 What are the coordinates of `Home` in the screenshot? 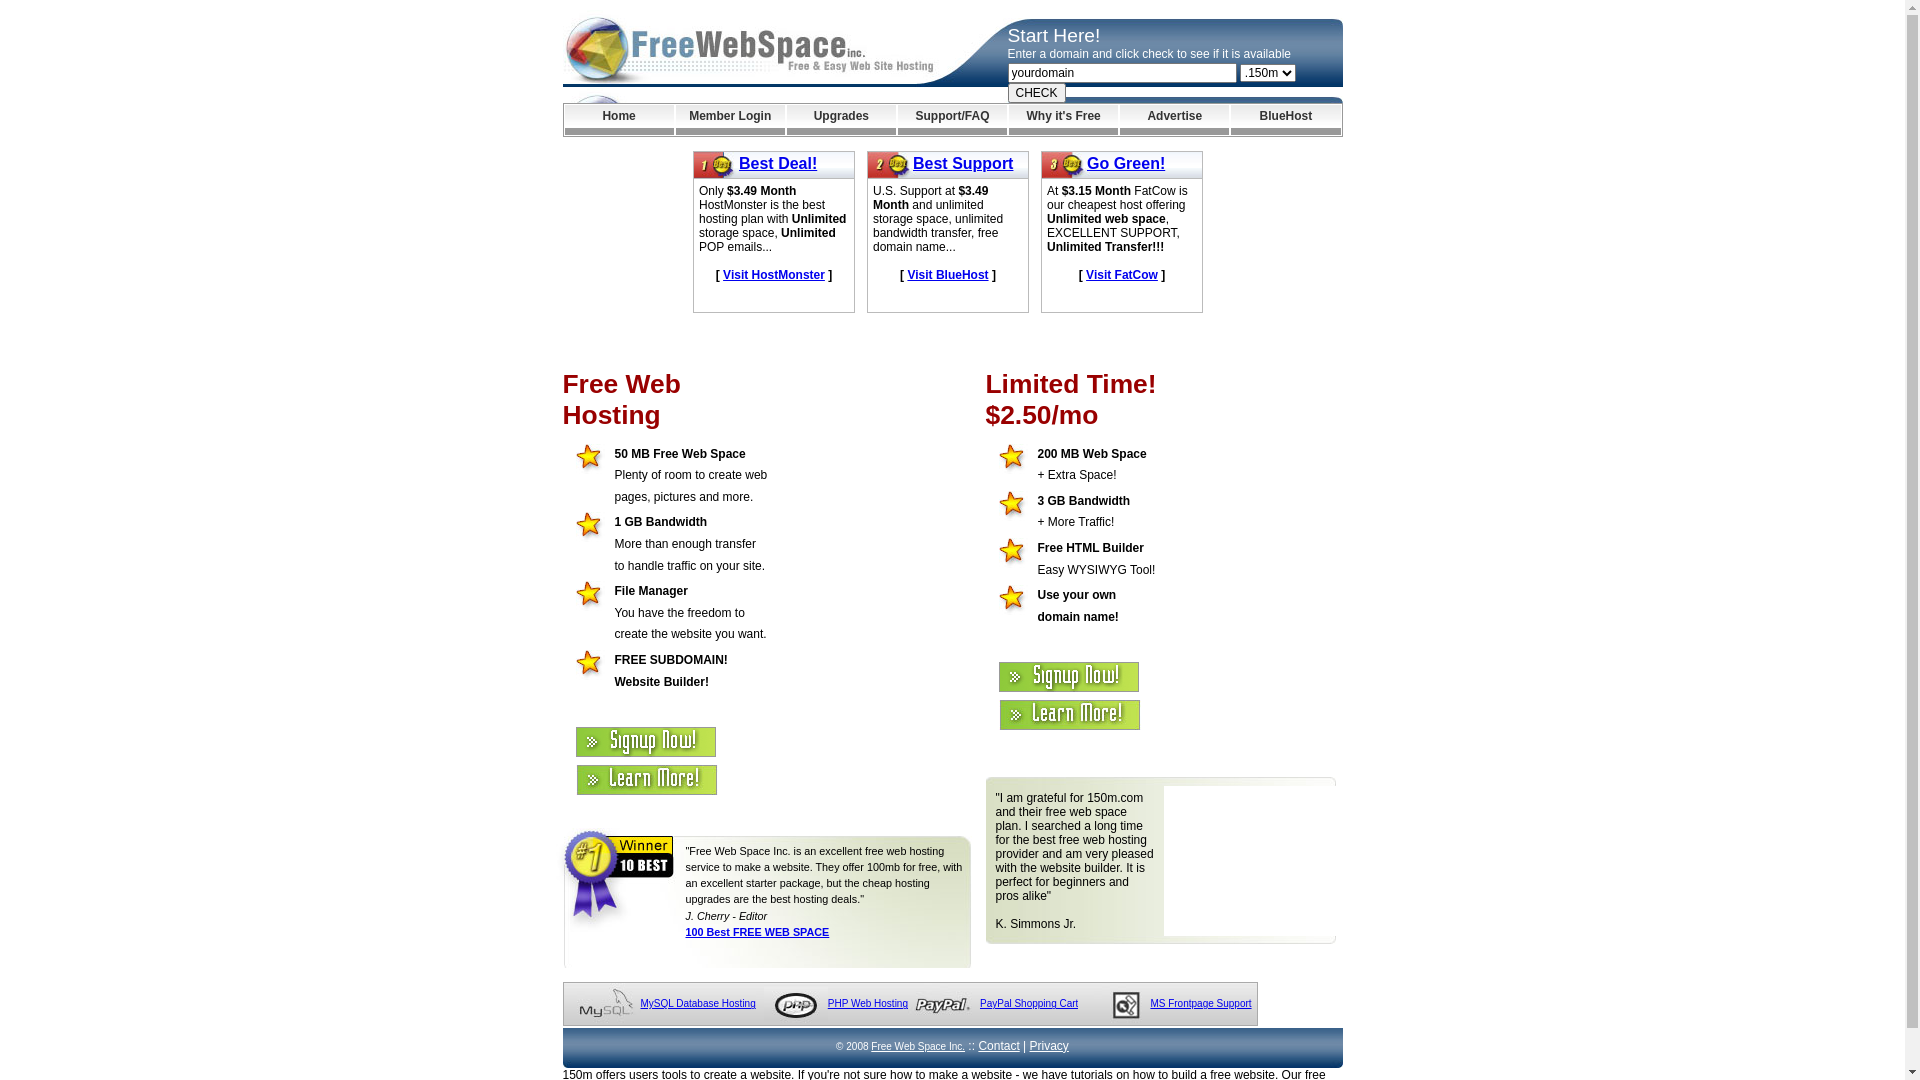 It's located at (618, 120).